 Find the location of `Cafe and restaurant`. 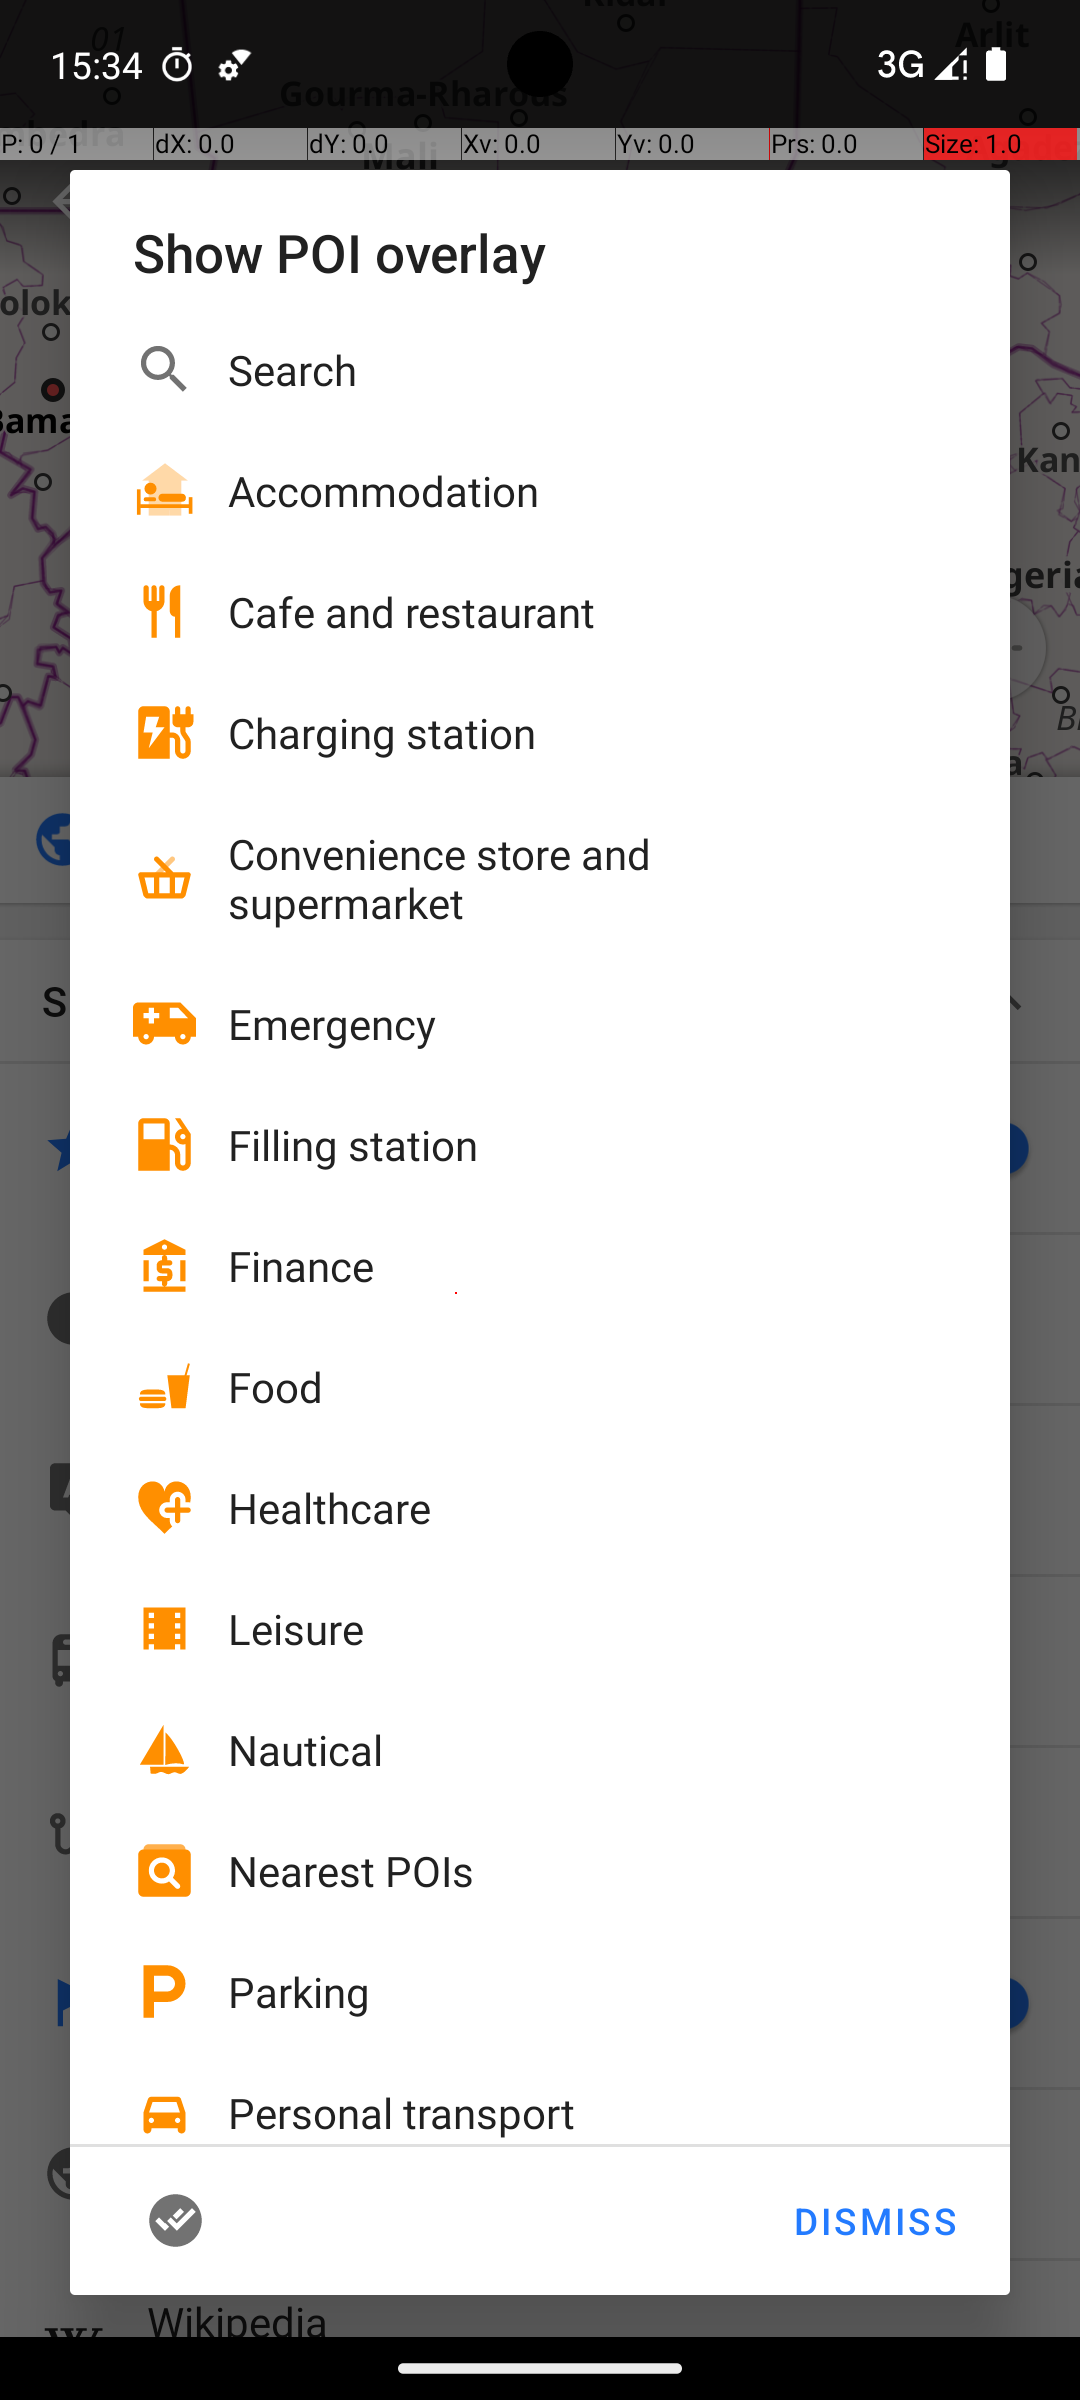

Cafe and restaurant is located at coordinates (412, 612).